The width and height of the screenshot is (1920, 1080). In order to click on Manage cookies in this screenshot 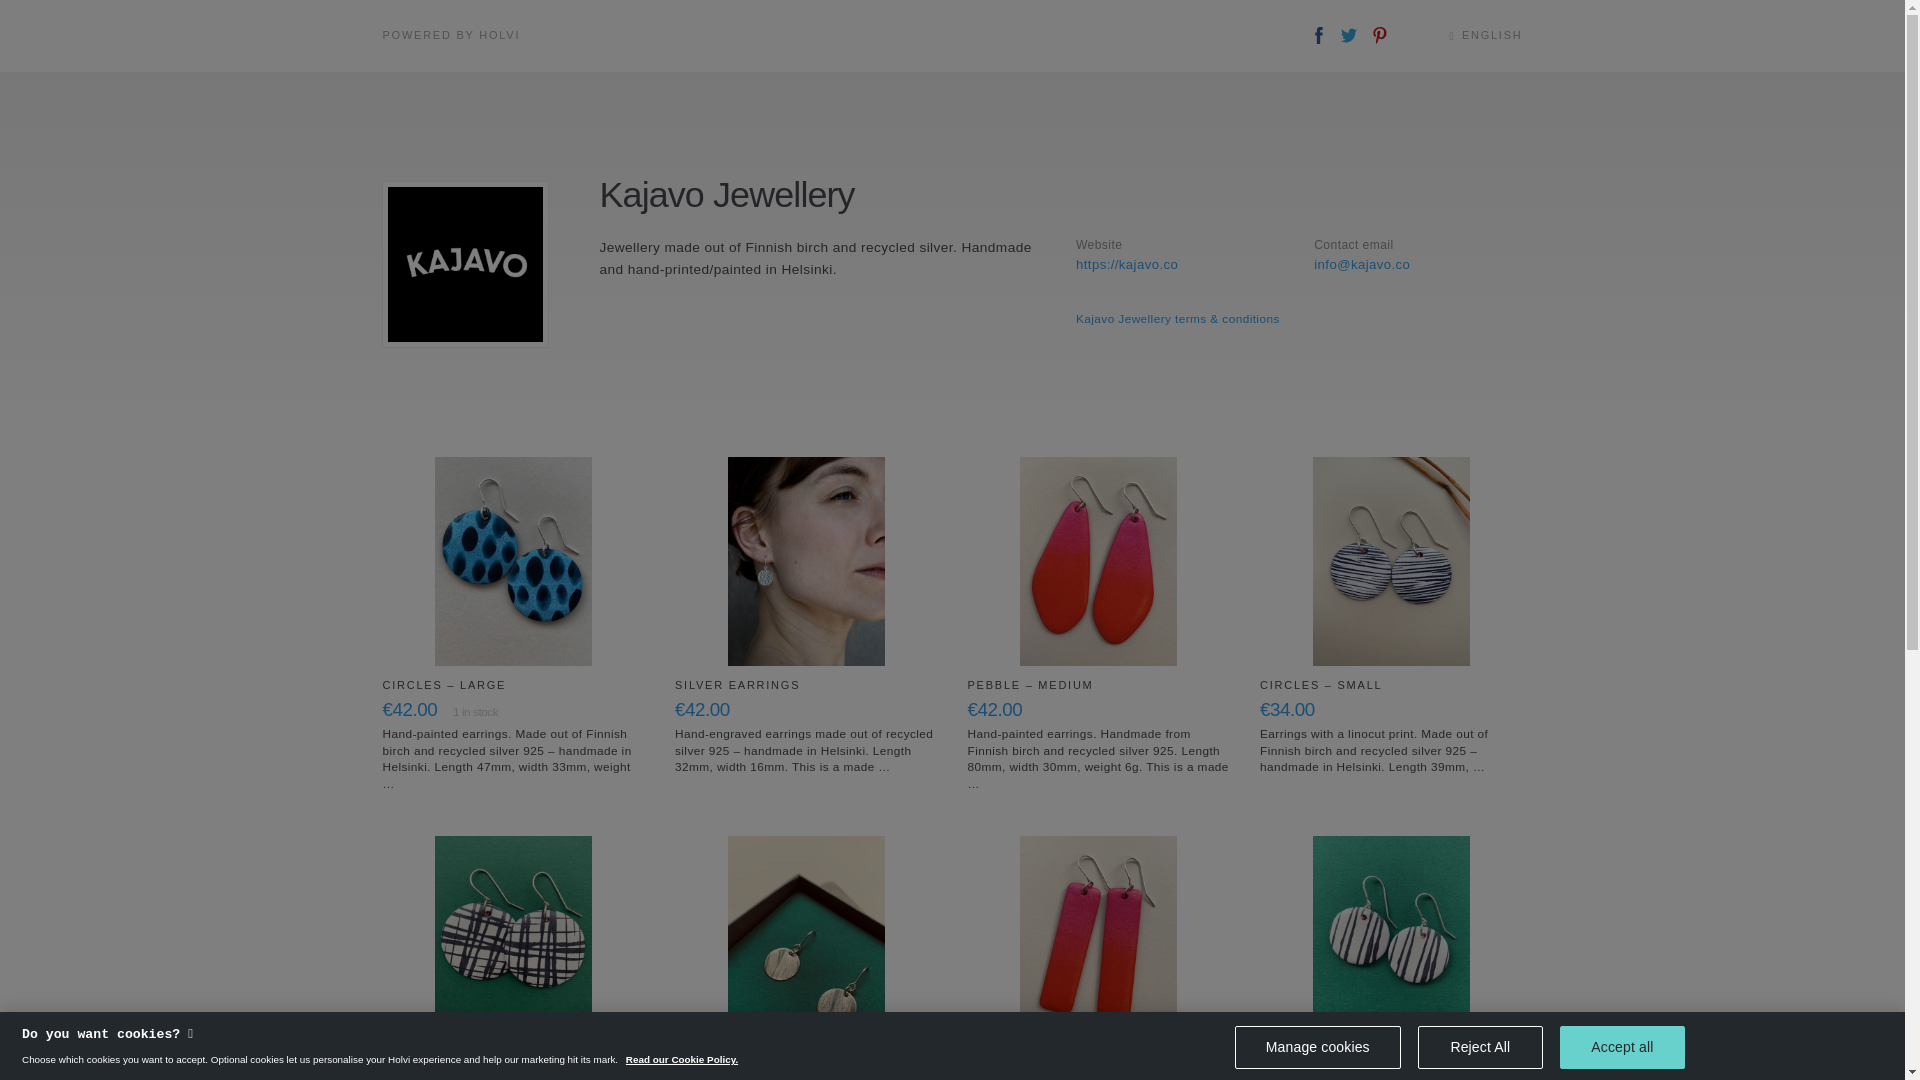, I will do `click(1318, 1048)`.